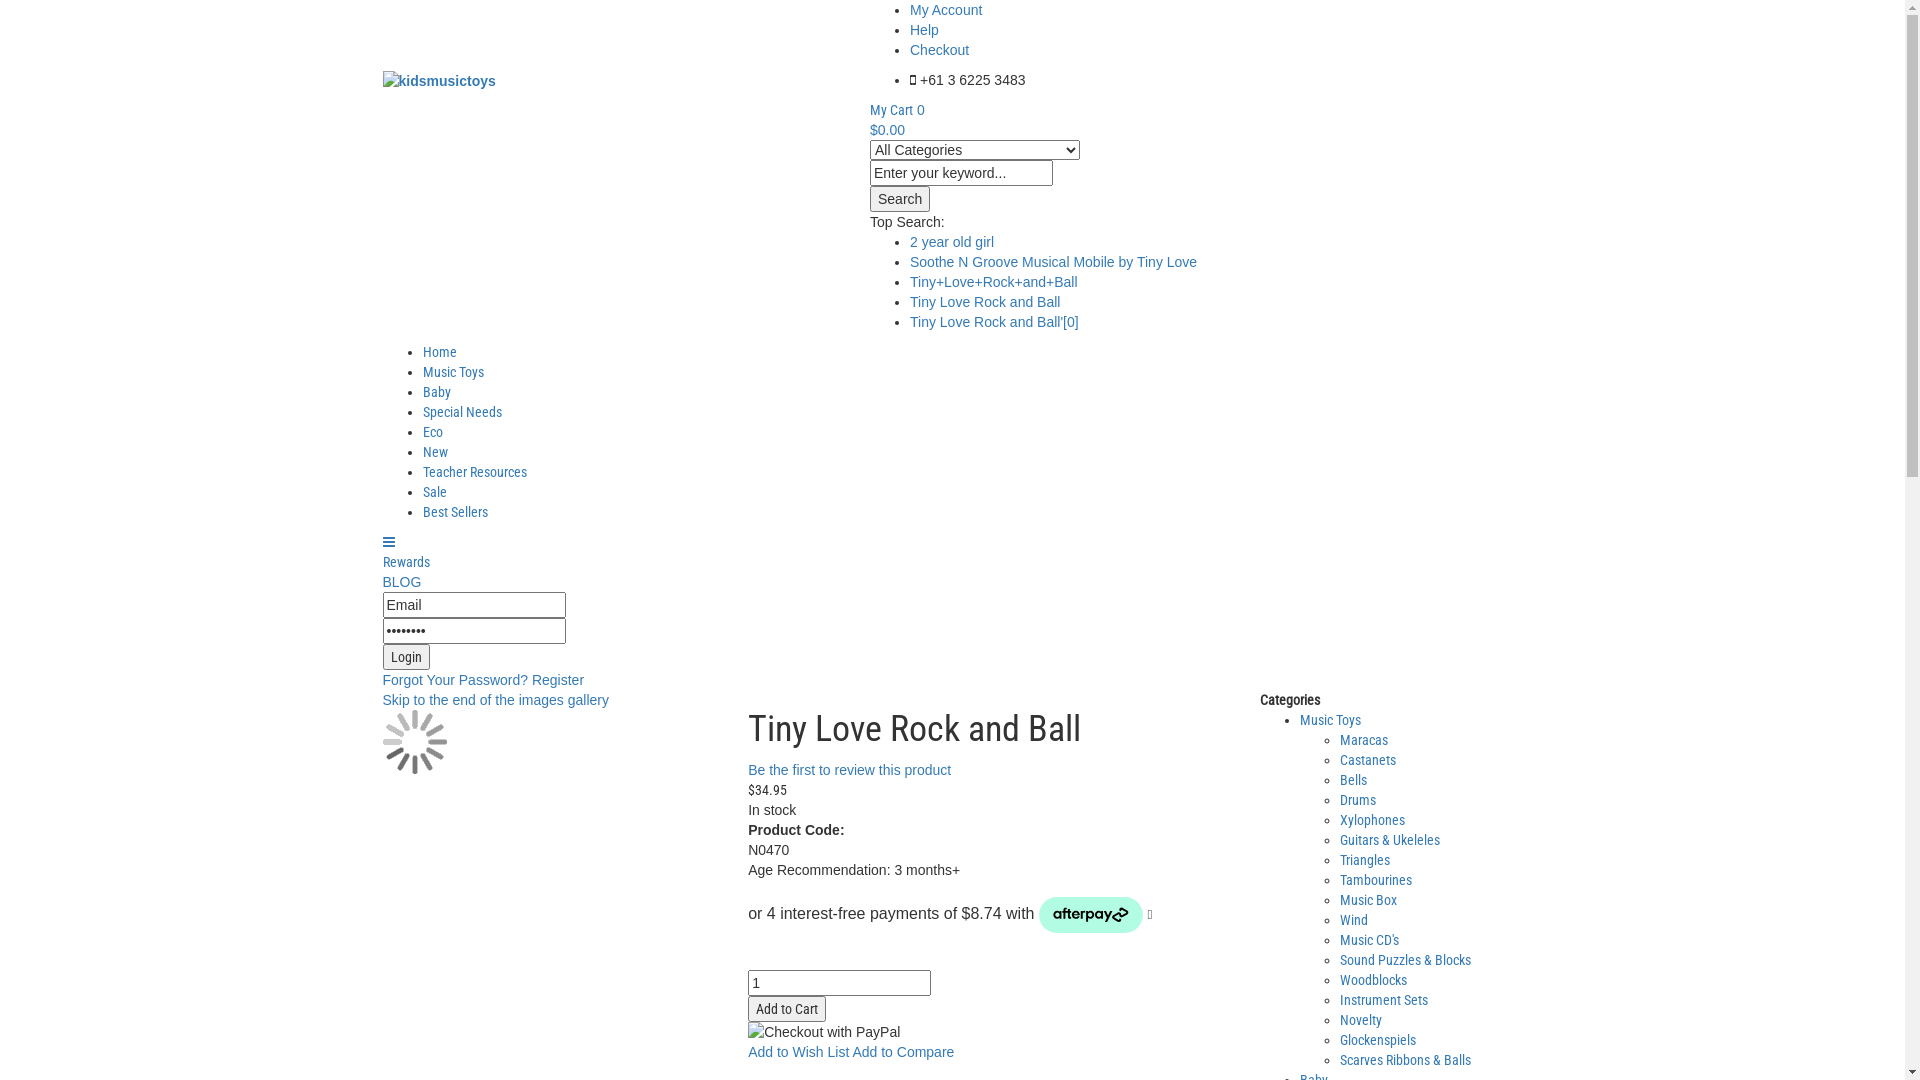  Describe the element at coordinates (939, 50) in the screenshot. I see `Checkout` at that location.